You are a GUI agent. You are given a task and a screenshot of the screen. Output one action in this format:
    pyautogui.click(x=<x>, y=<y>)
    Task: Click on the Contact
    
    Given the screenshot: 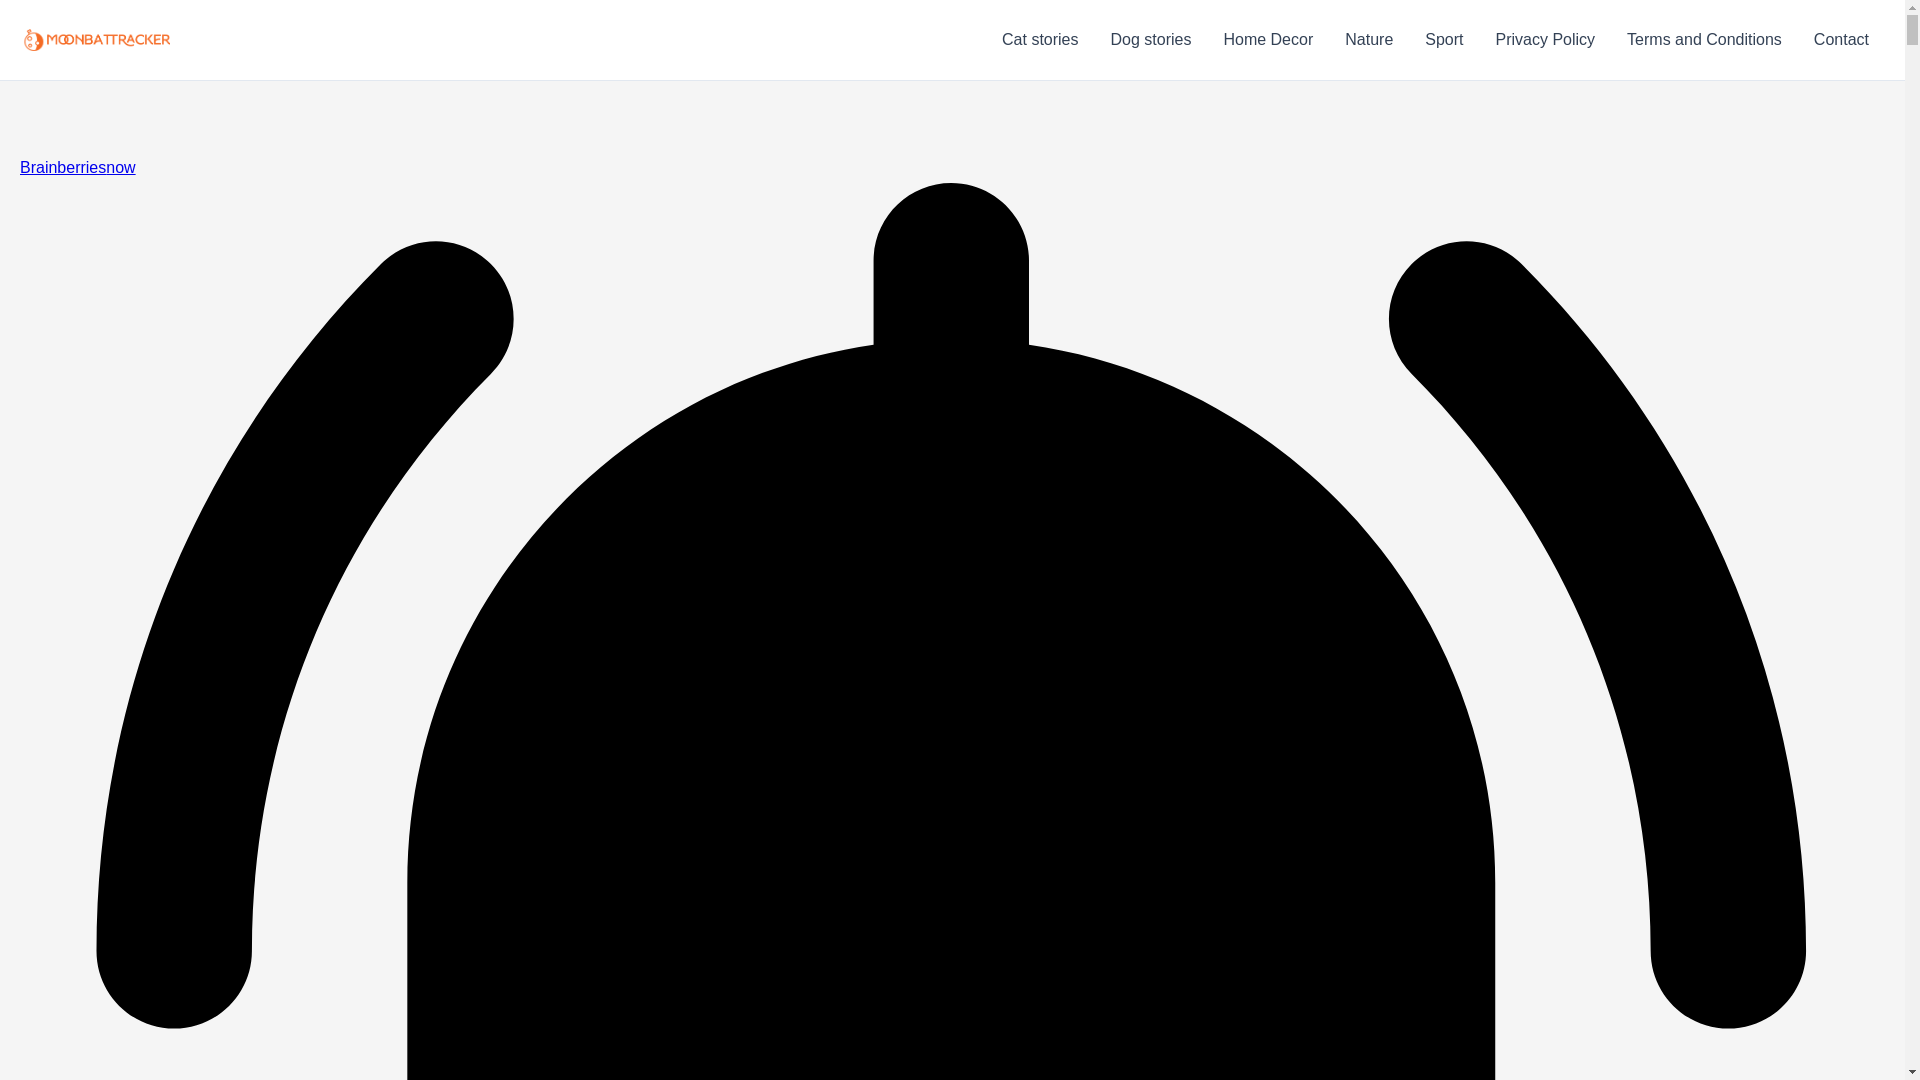 What is the action you would take?
    pyautogui.click(x=1841, y=40)
    